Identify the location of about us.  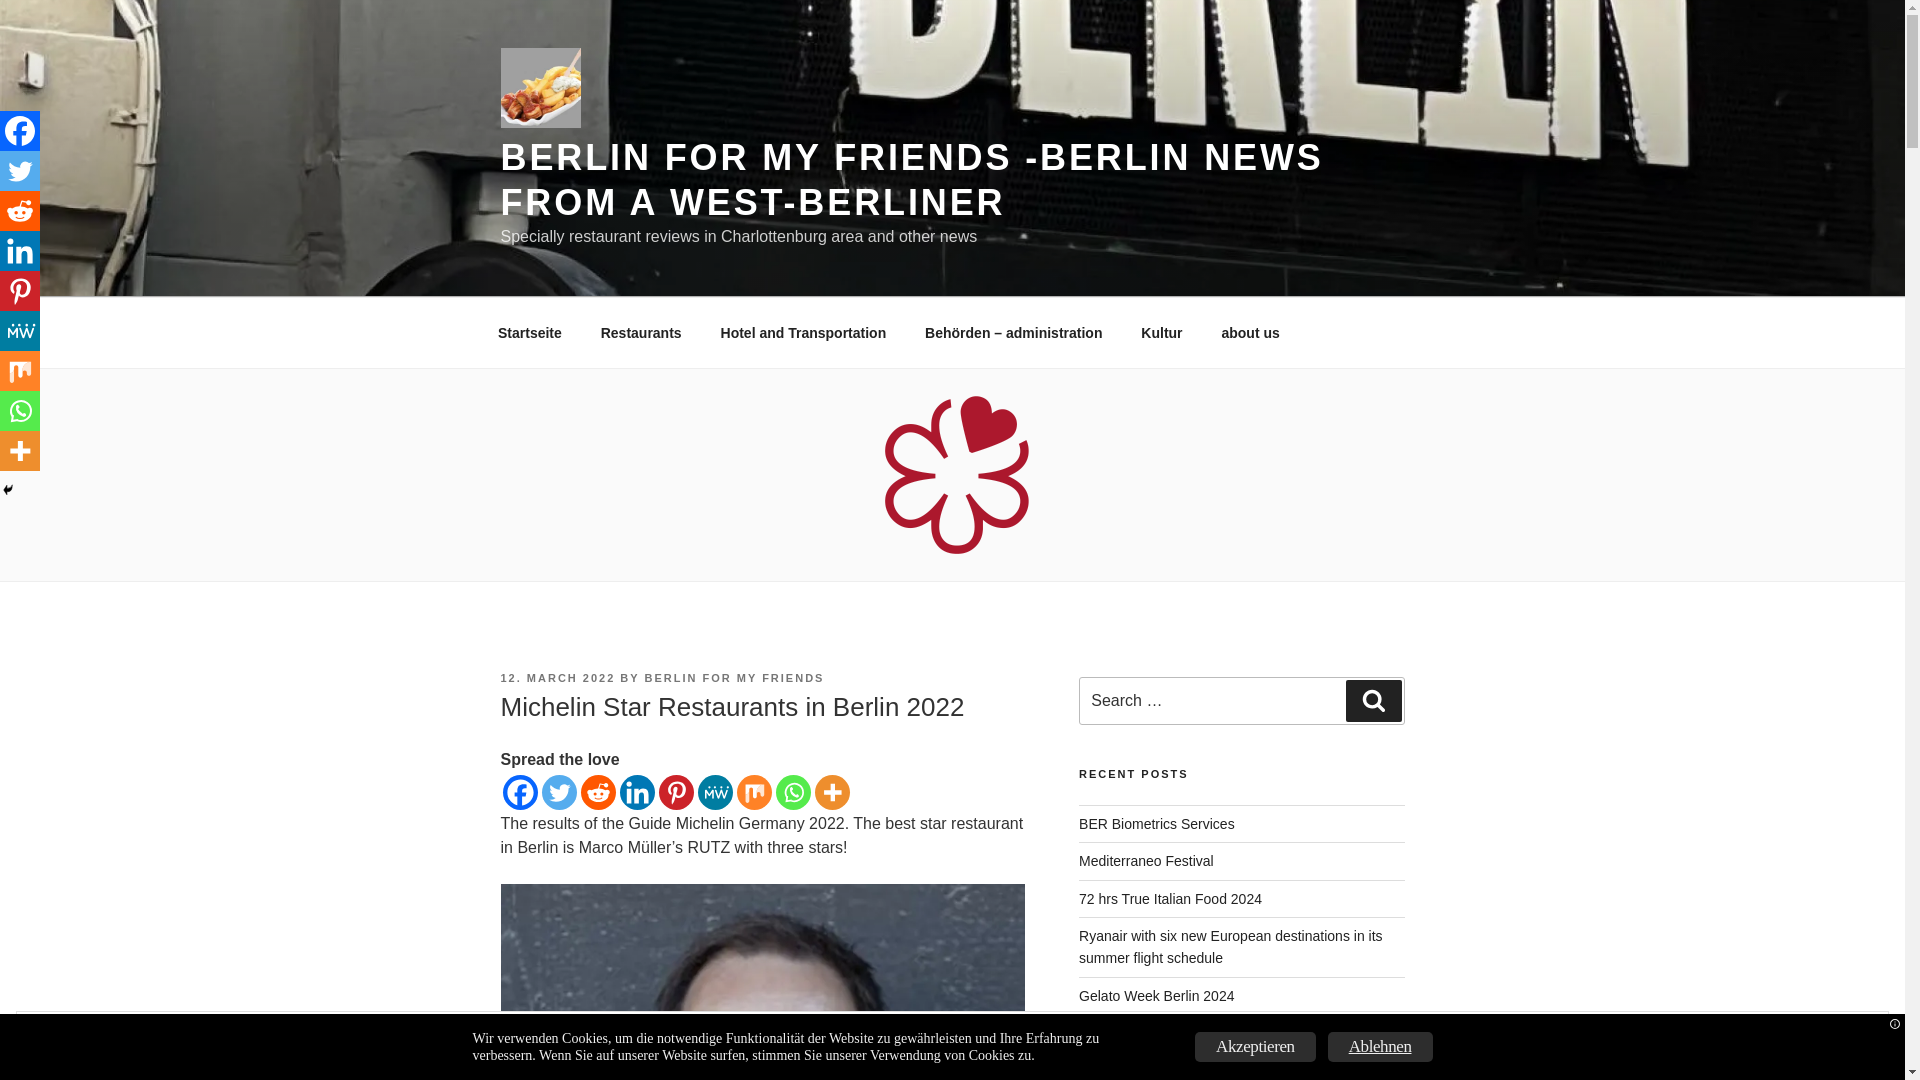
(1250, 332).